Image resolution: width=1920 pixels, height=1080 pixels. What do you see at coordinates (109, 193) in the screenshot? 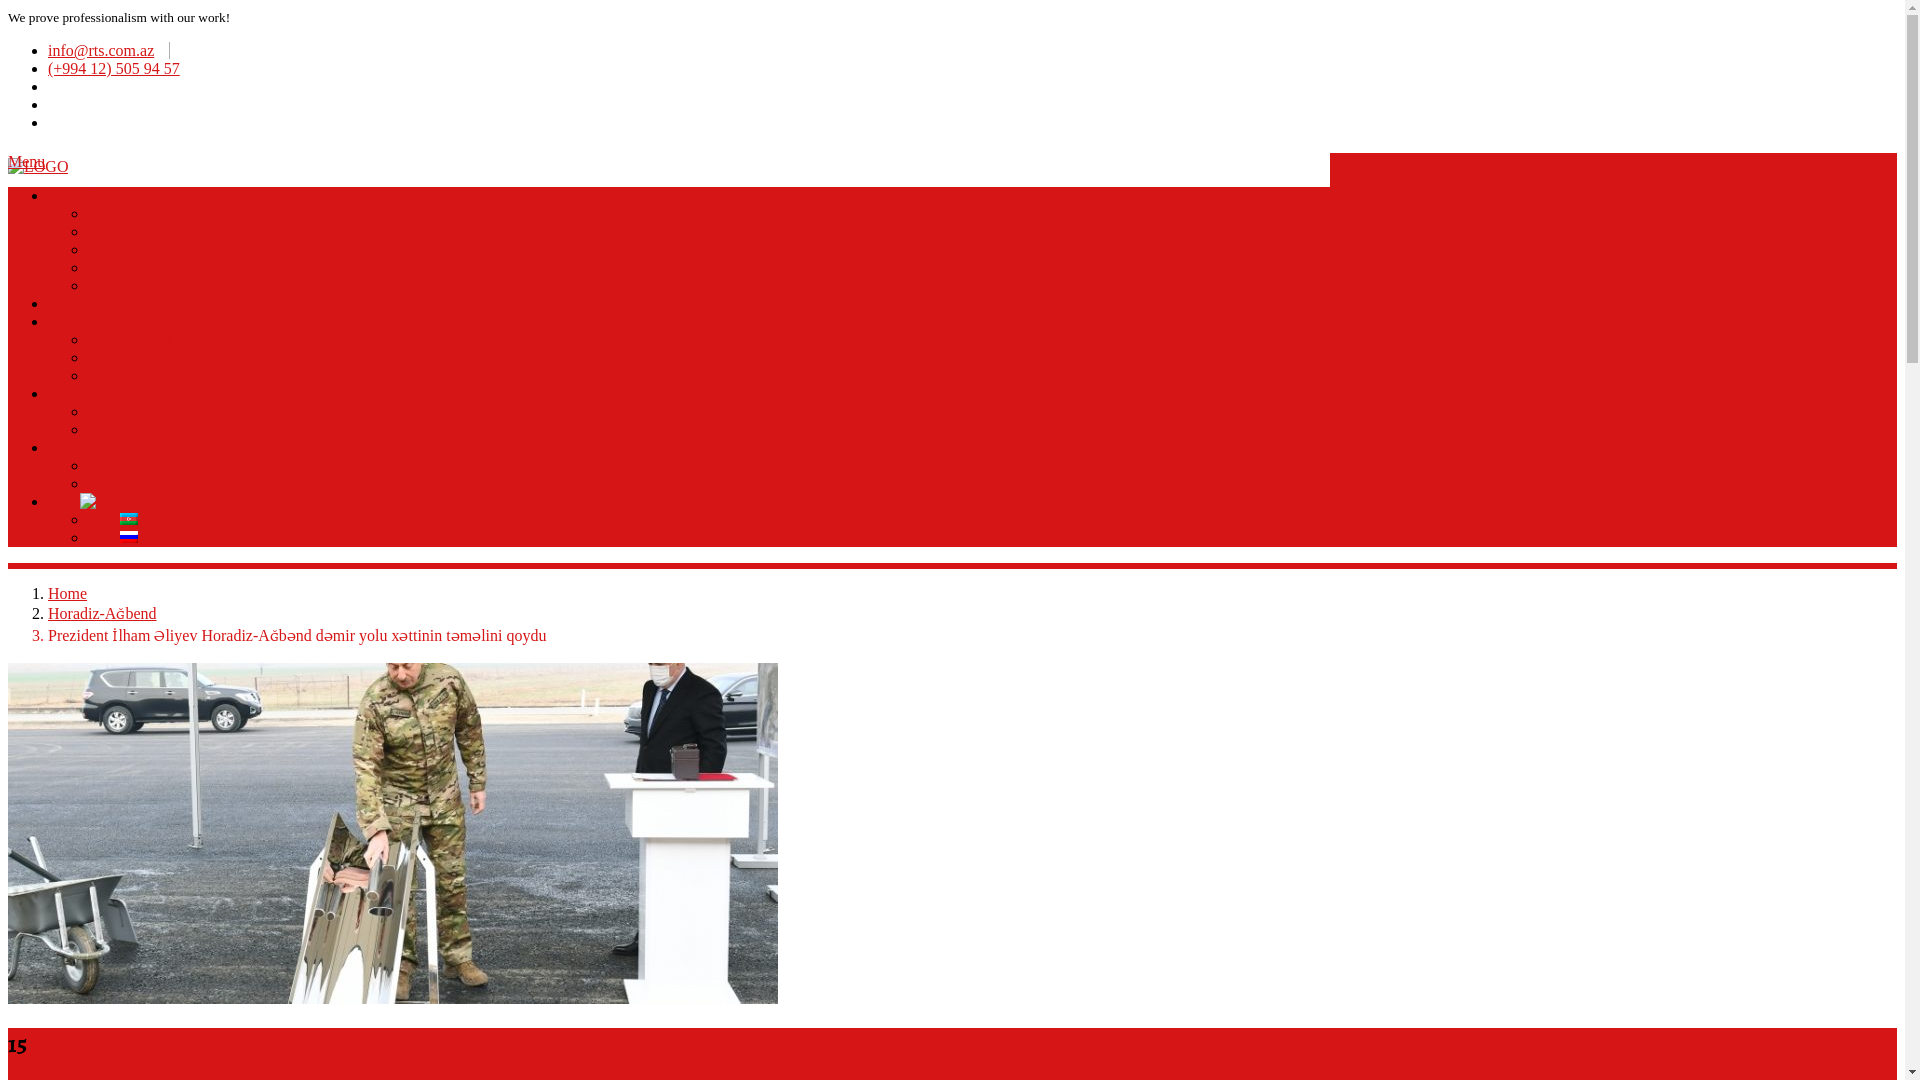
I see `About us` at bounding box center [109, 193].